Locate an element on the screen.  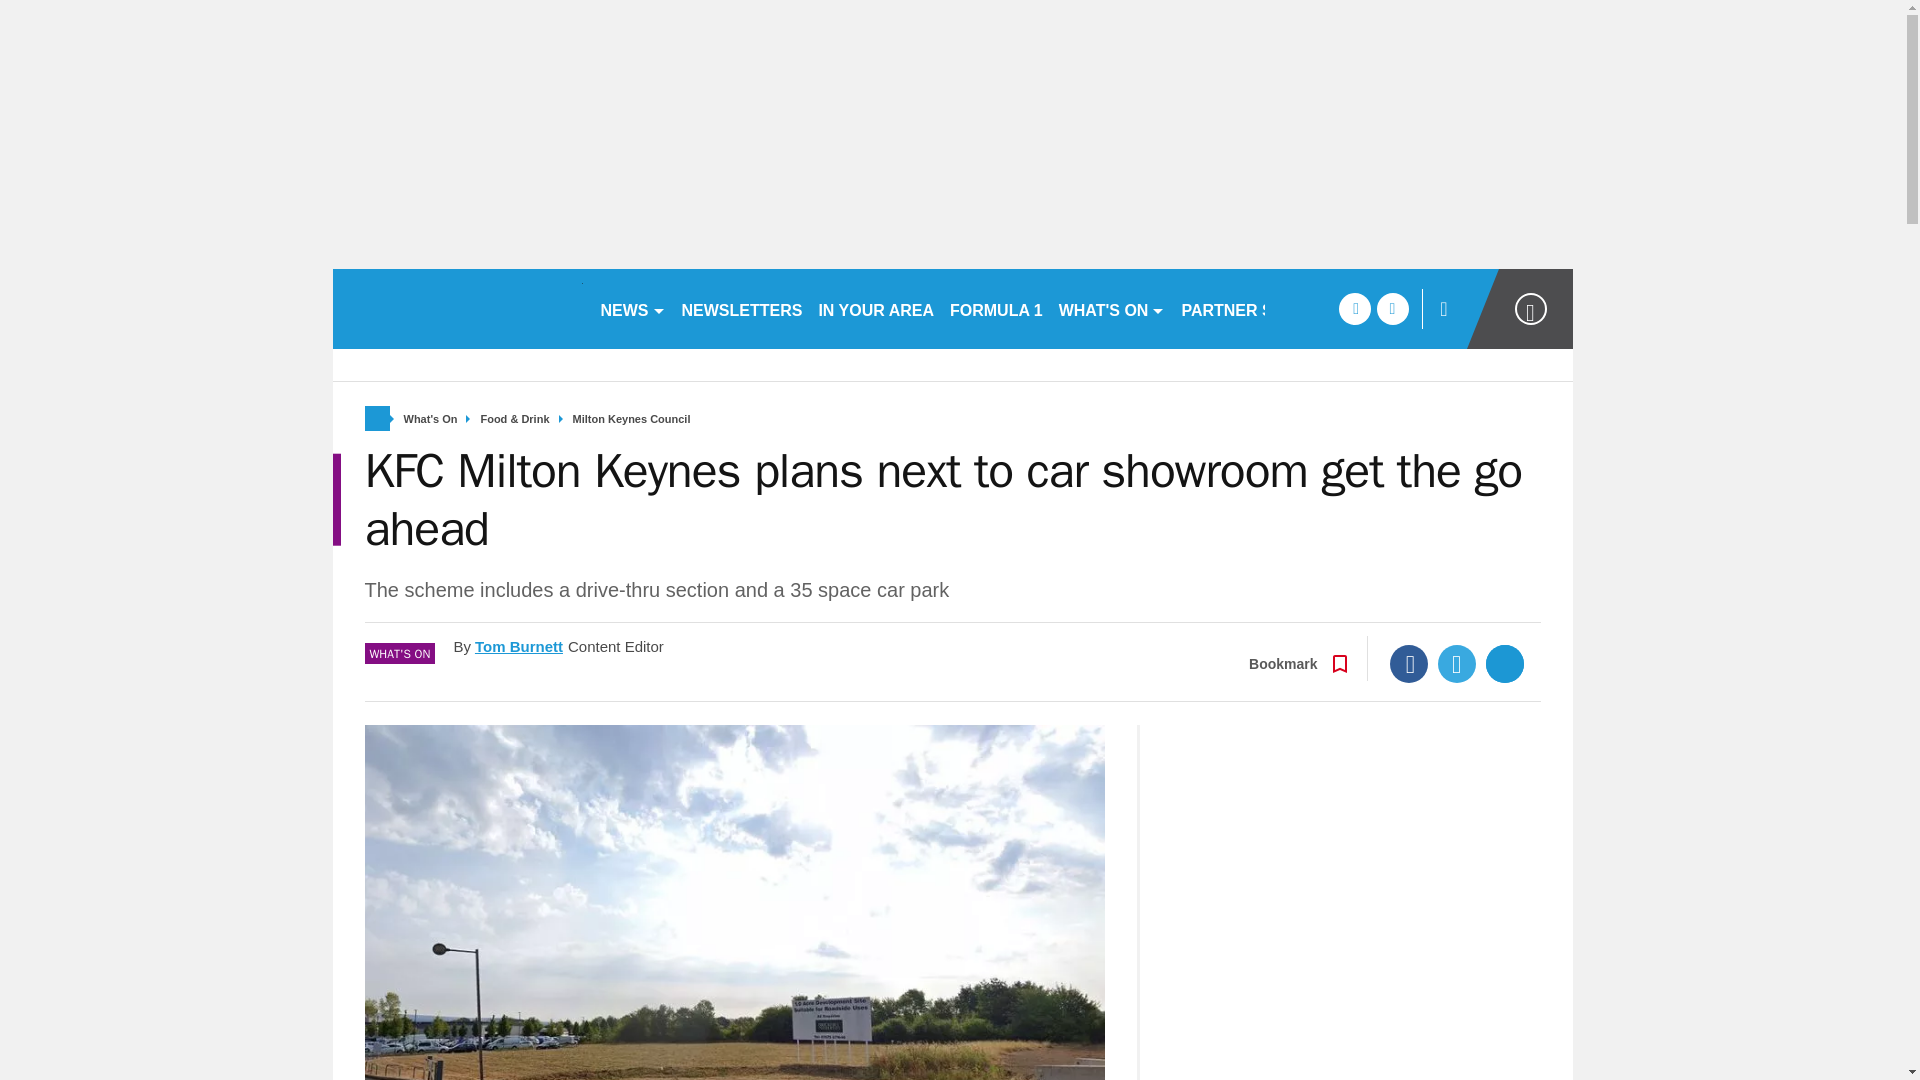
facebook is located at coordinates (1354, 308).